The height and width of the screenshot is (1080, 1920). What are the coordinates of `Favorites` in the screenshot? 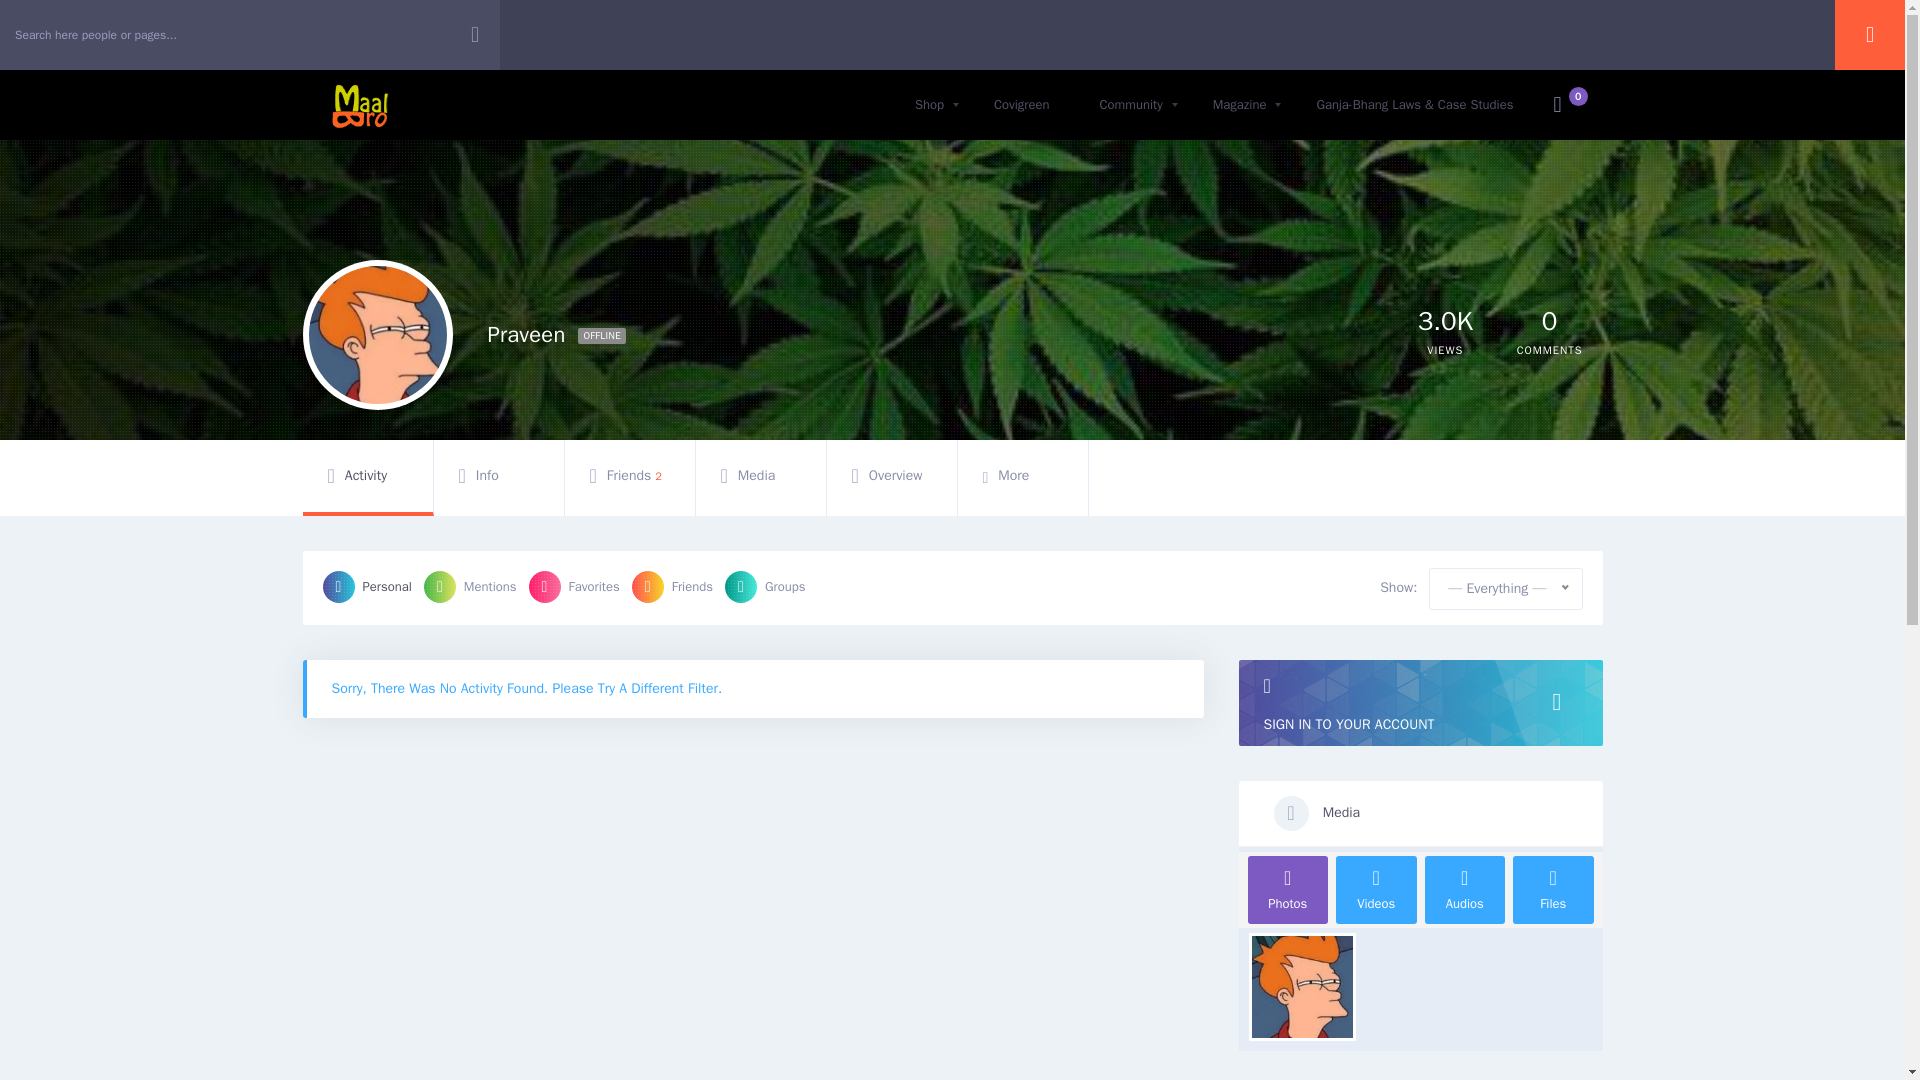 It's located at (574, 586).